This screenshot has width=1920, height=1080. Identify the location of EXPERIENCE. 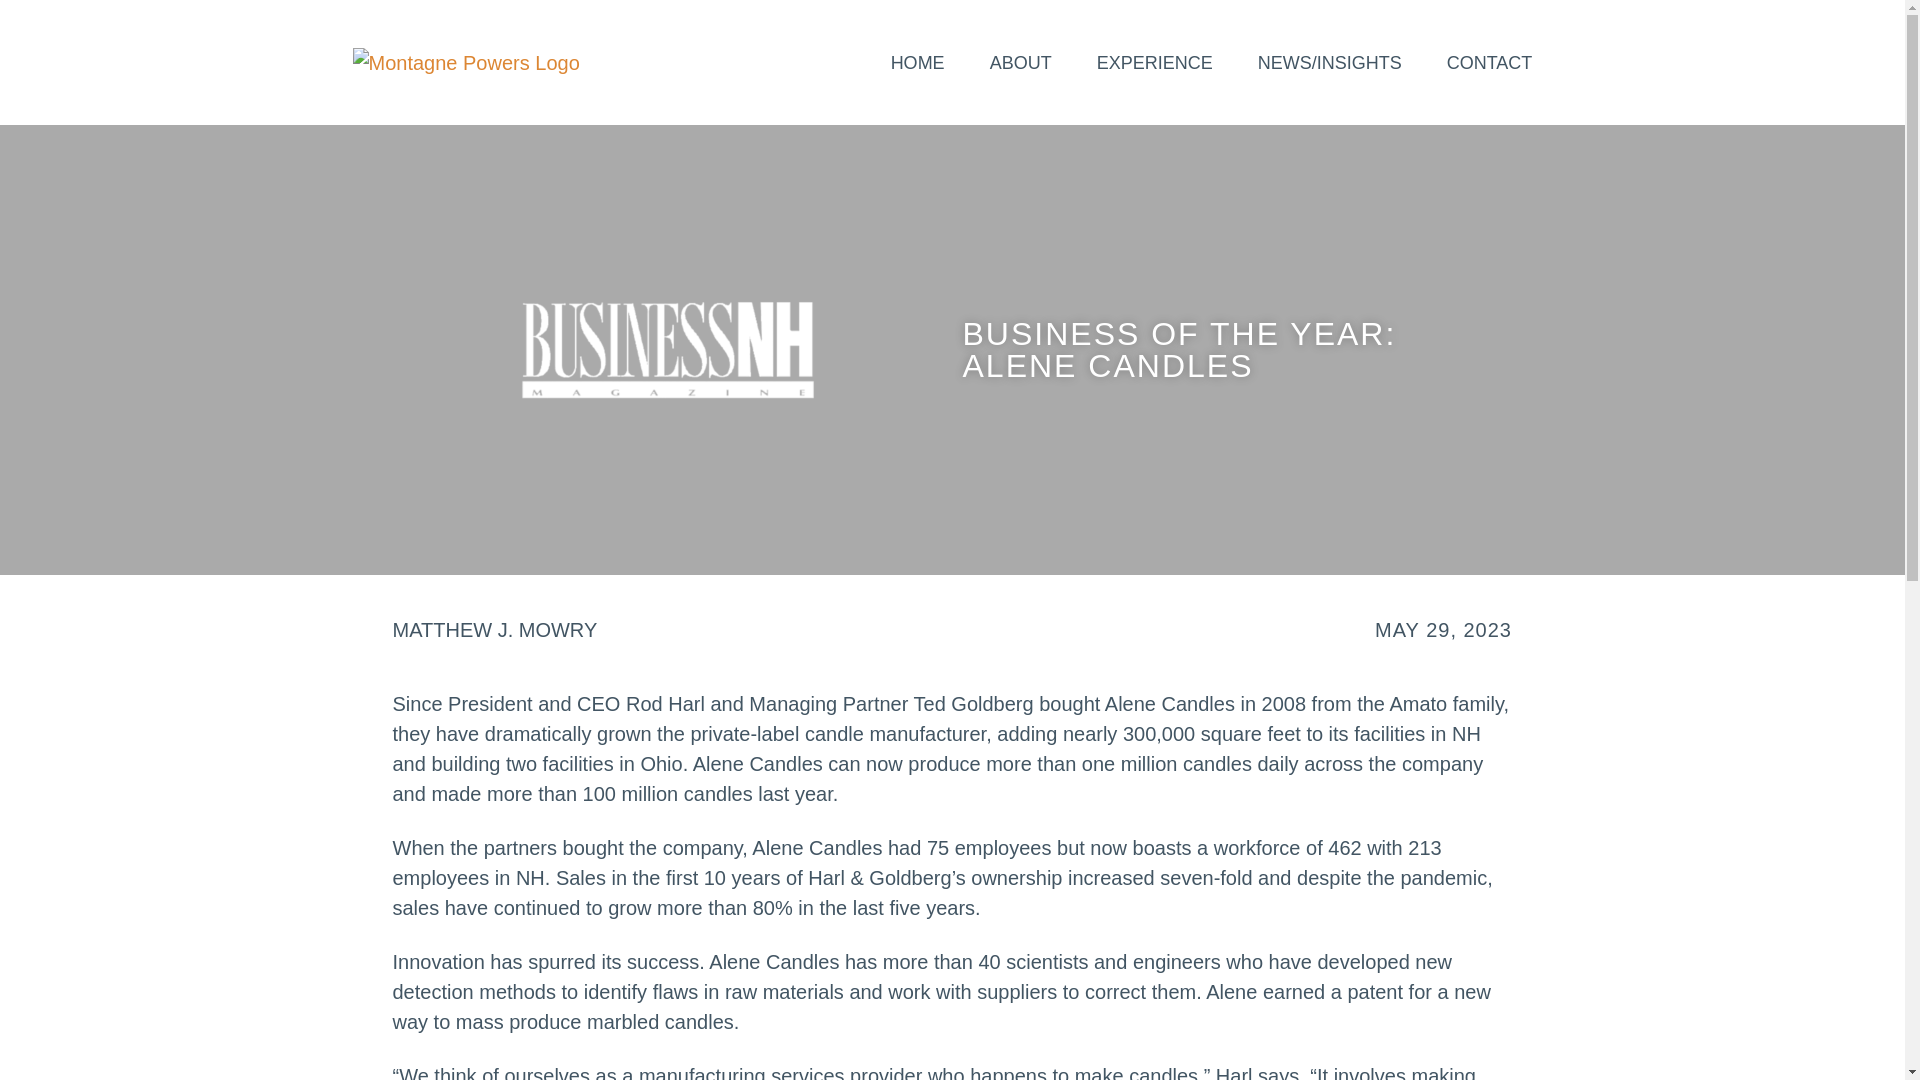
(1154, 62).